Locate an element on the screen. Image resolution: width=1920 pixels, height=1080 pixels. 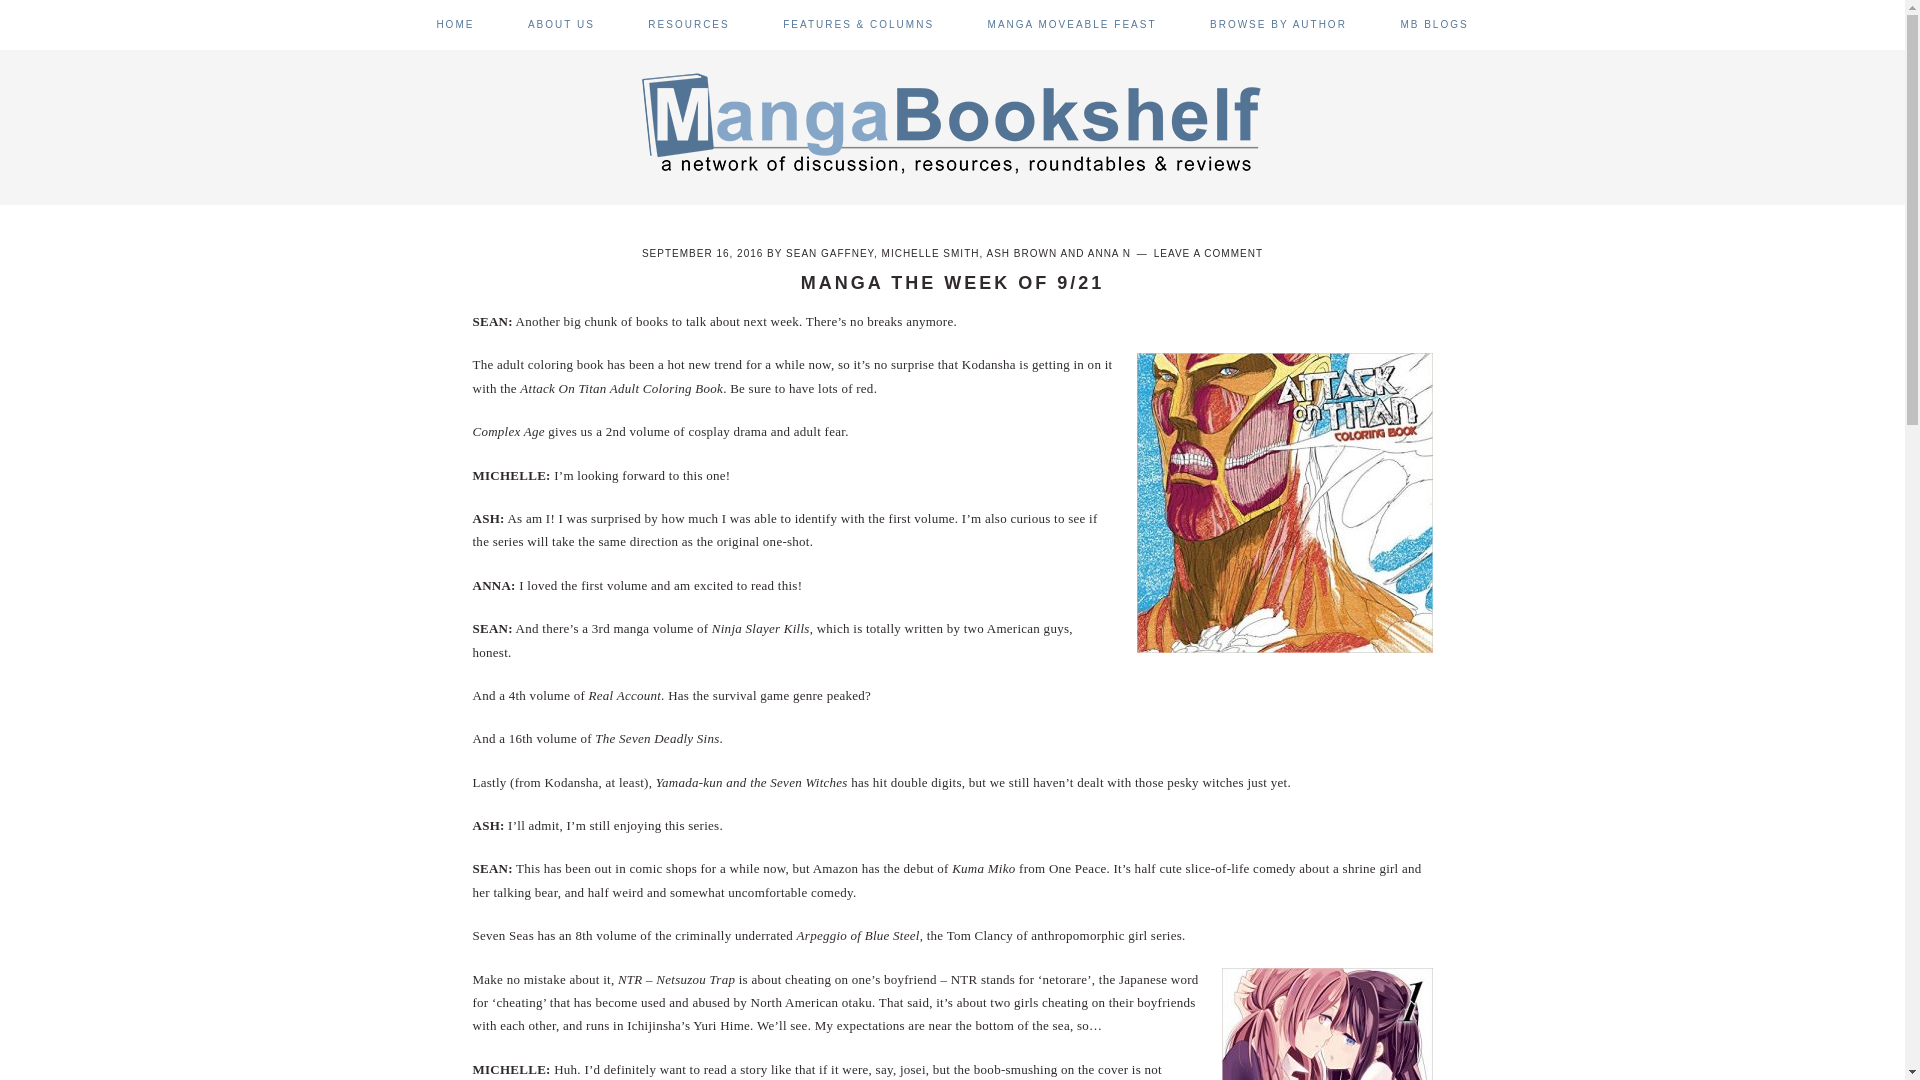
MANGA MOVEABLE FEAST is located at coordinates (1072, 24).